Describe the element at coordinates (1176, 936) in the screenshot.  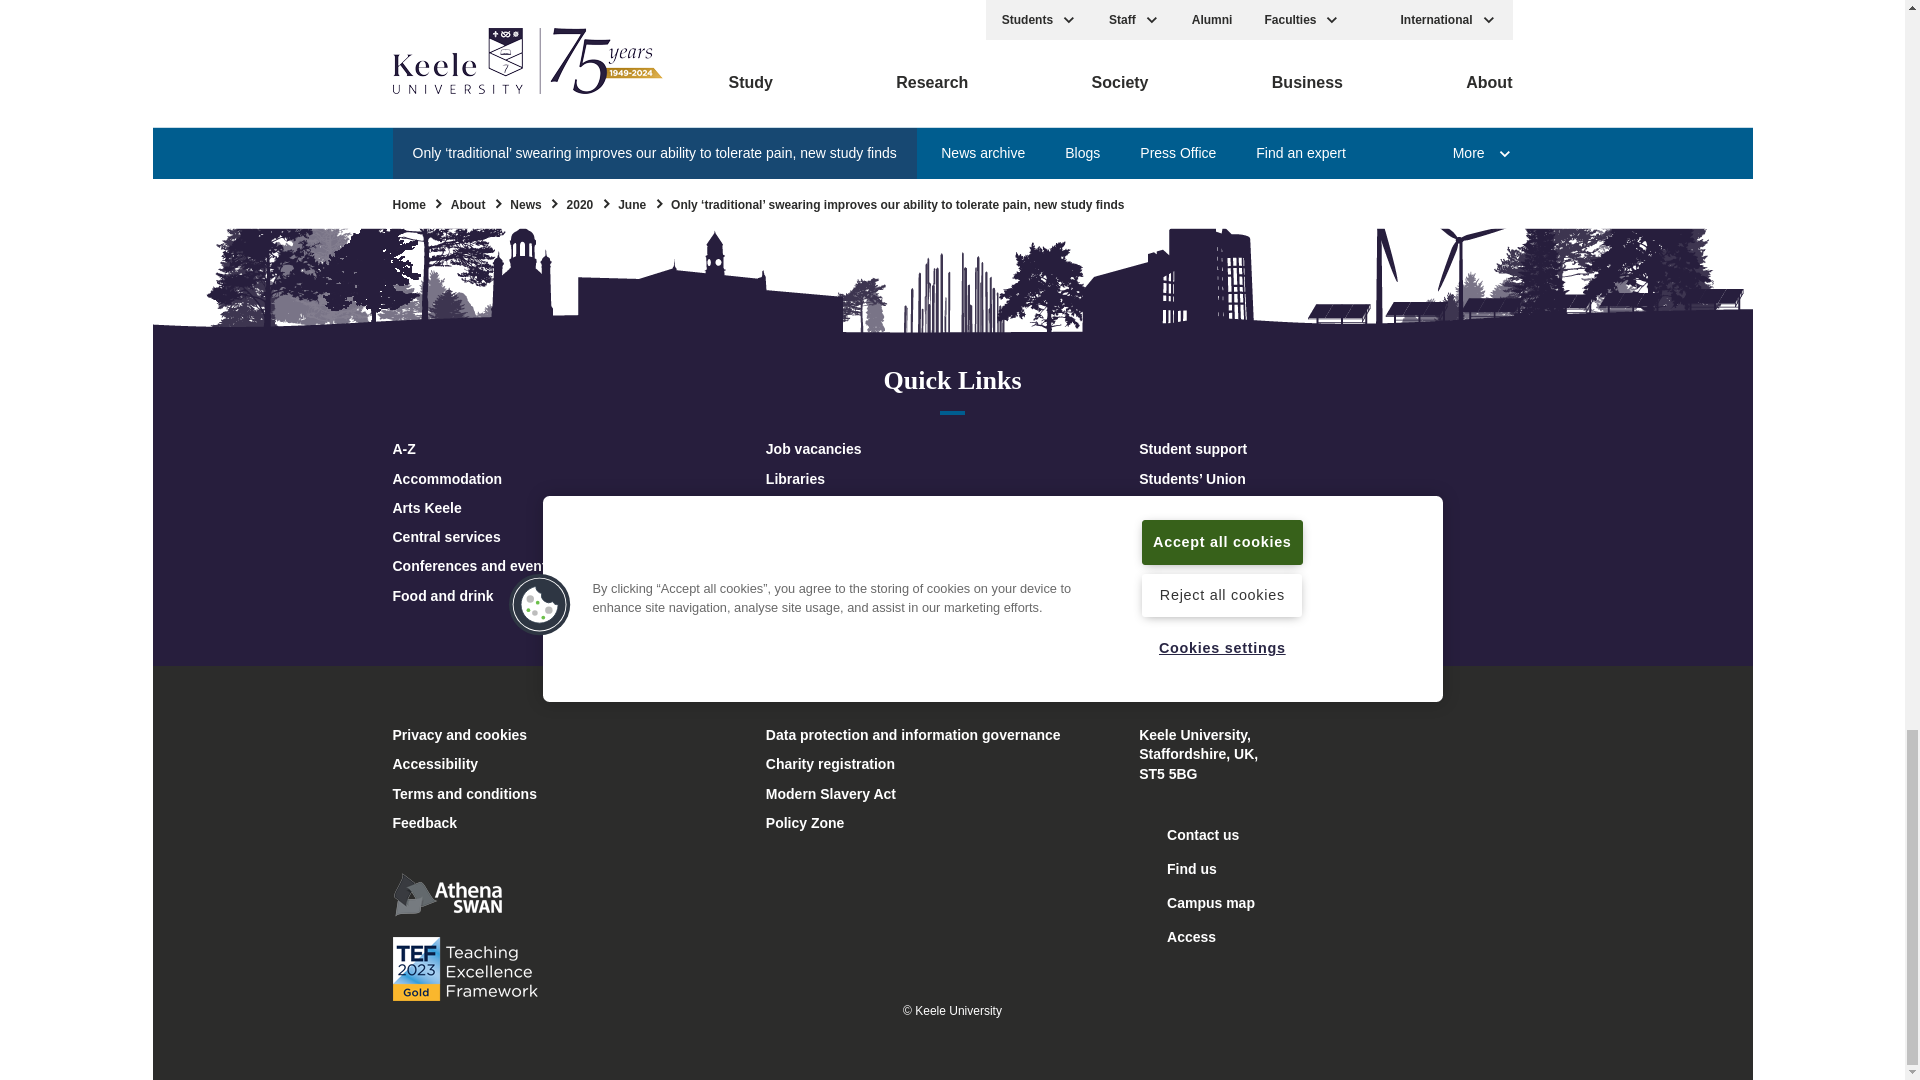
I see `Access` at that location.